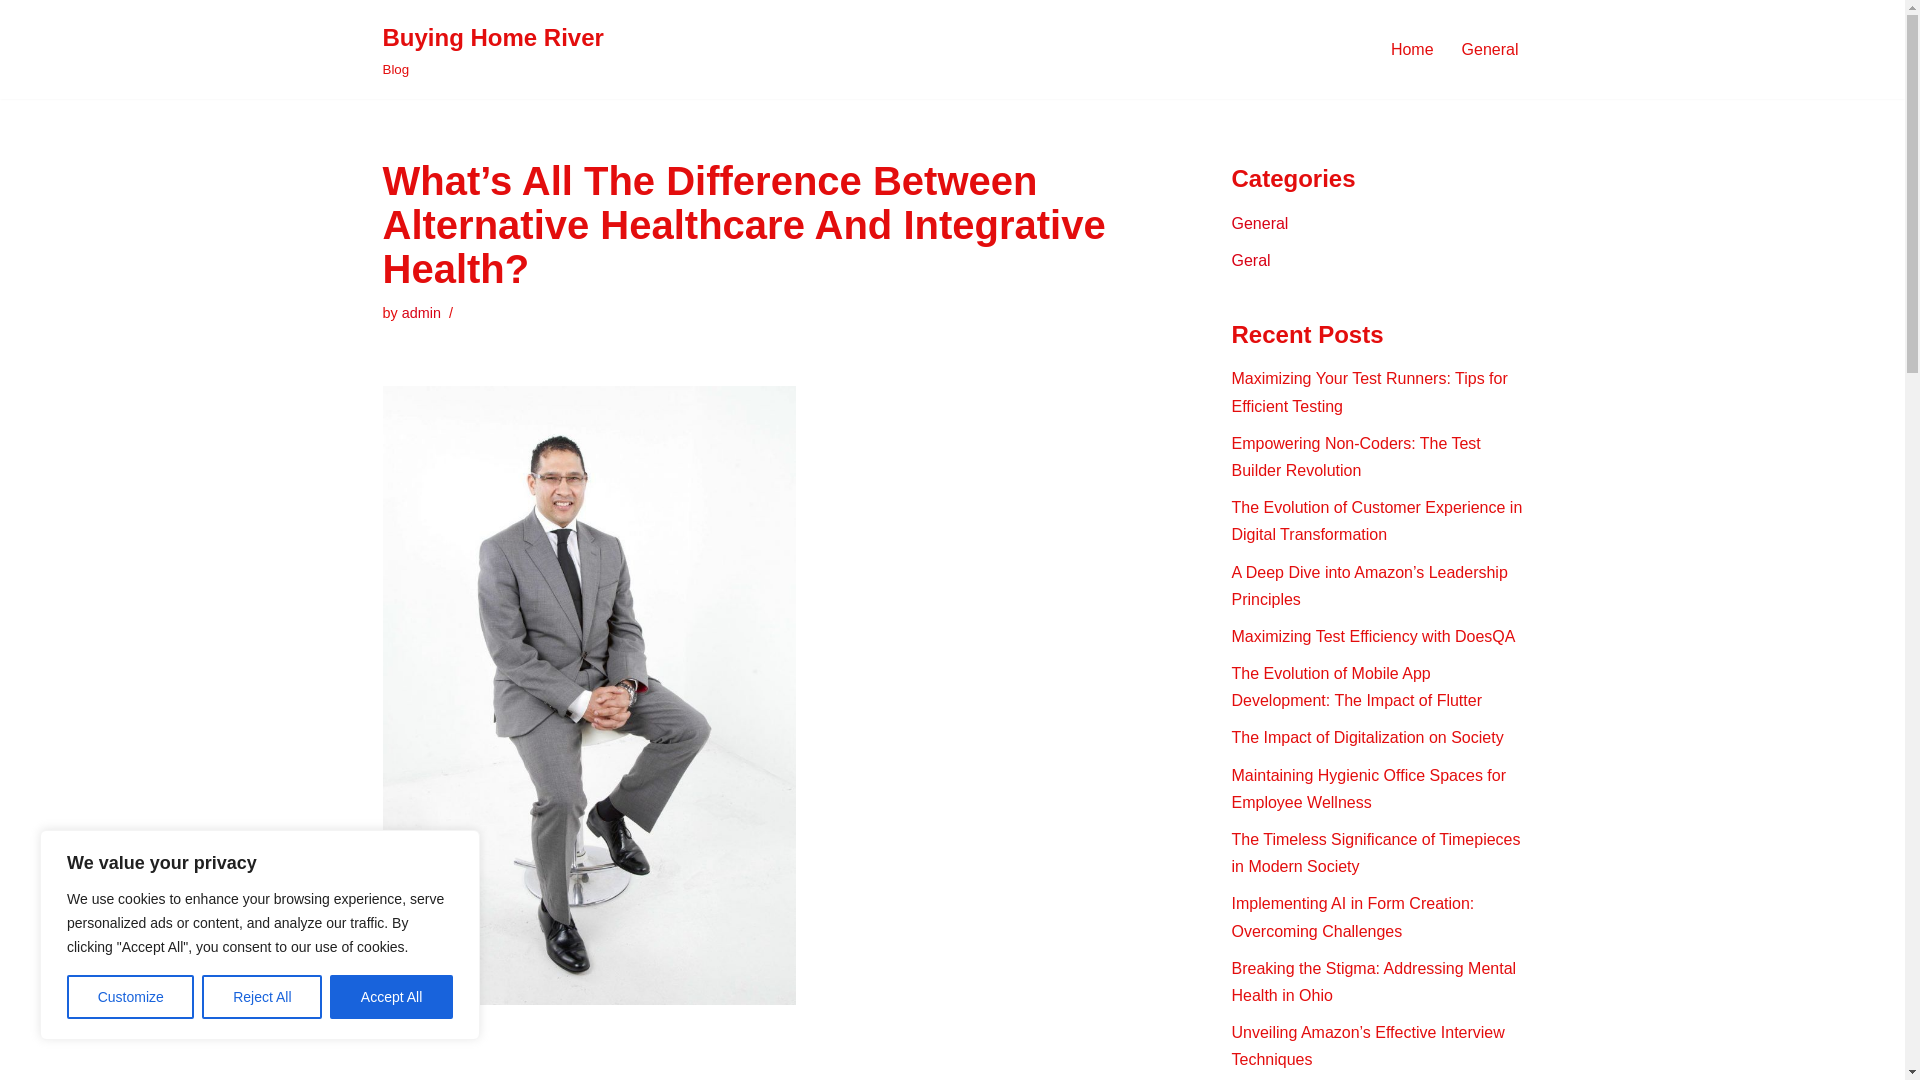 The width and height of the screenshot is (1920, 1080). Describe the element at coordinates (1490, 48) in the screenshot. I see `General` at that location.